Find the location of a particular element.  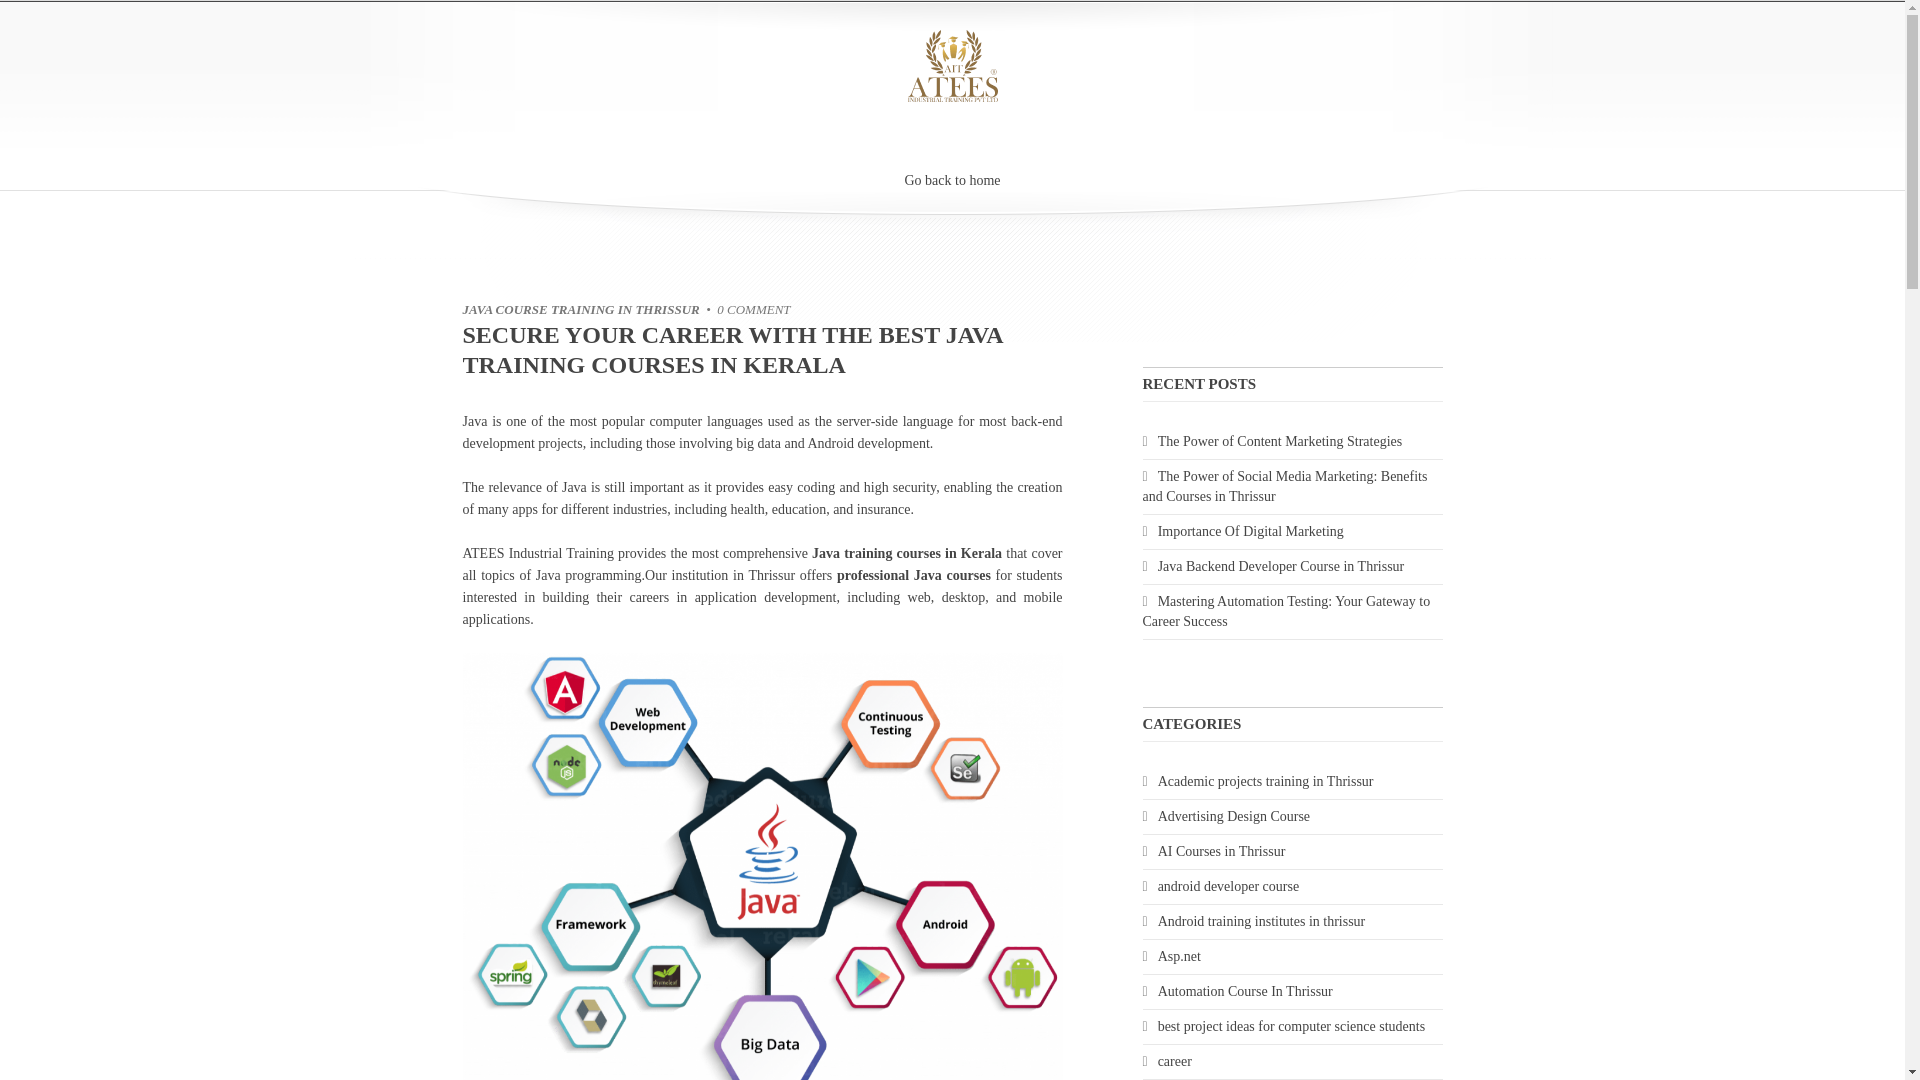

Mastering Automation Testing: Your Gateway to Career Success is located at coordinates (1292, 611).